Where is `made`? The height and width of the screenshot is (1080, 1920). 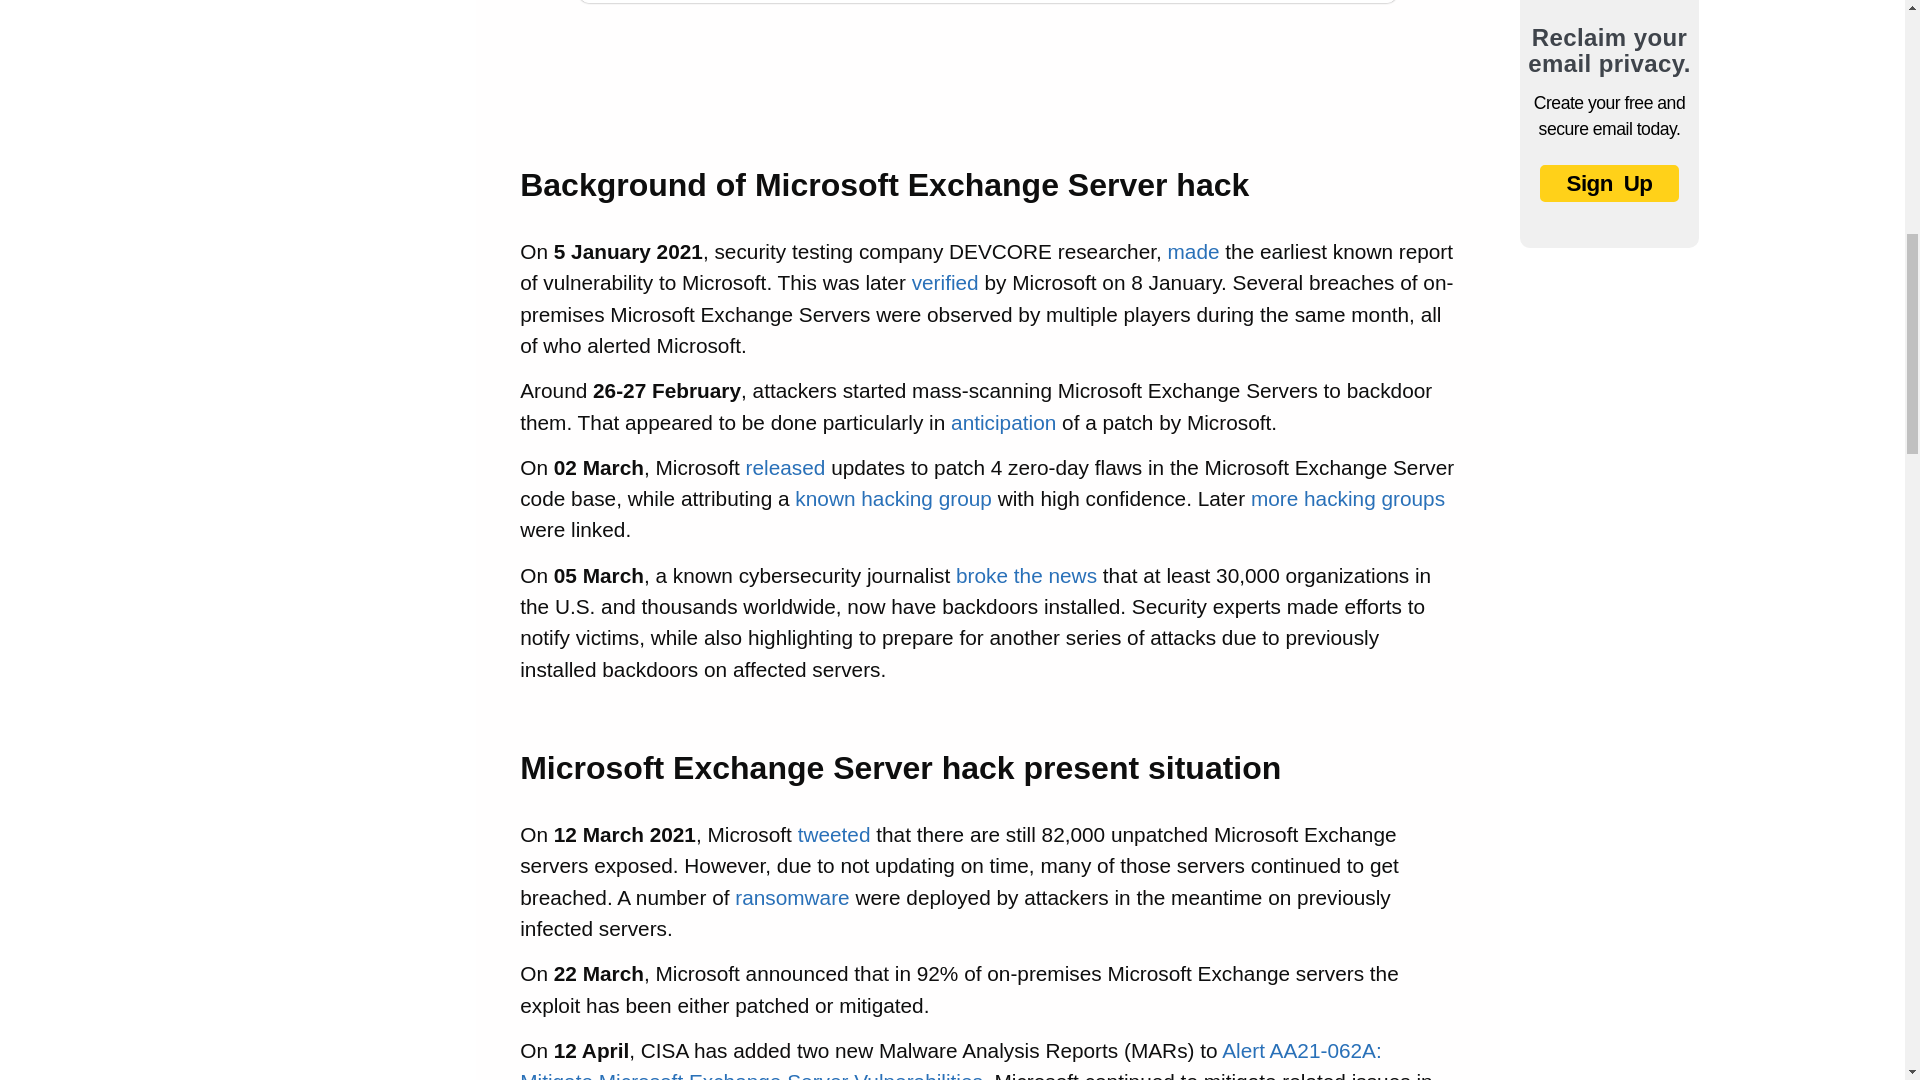
made is located at coordinates (1193, 251).